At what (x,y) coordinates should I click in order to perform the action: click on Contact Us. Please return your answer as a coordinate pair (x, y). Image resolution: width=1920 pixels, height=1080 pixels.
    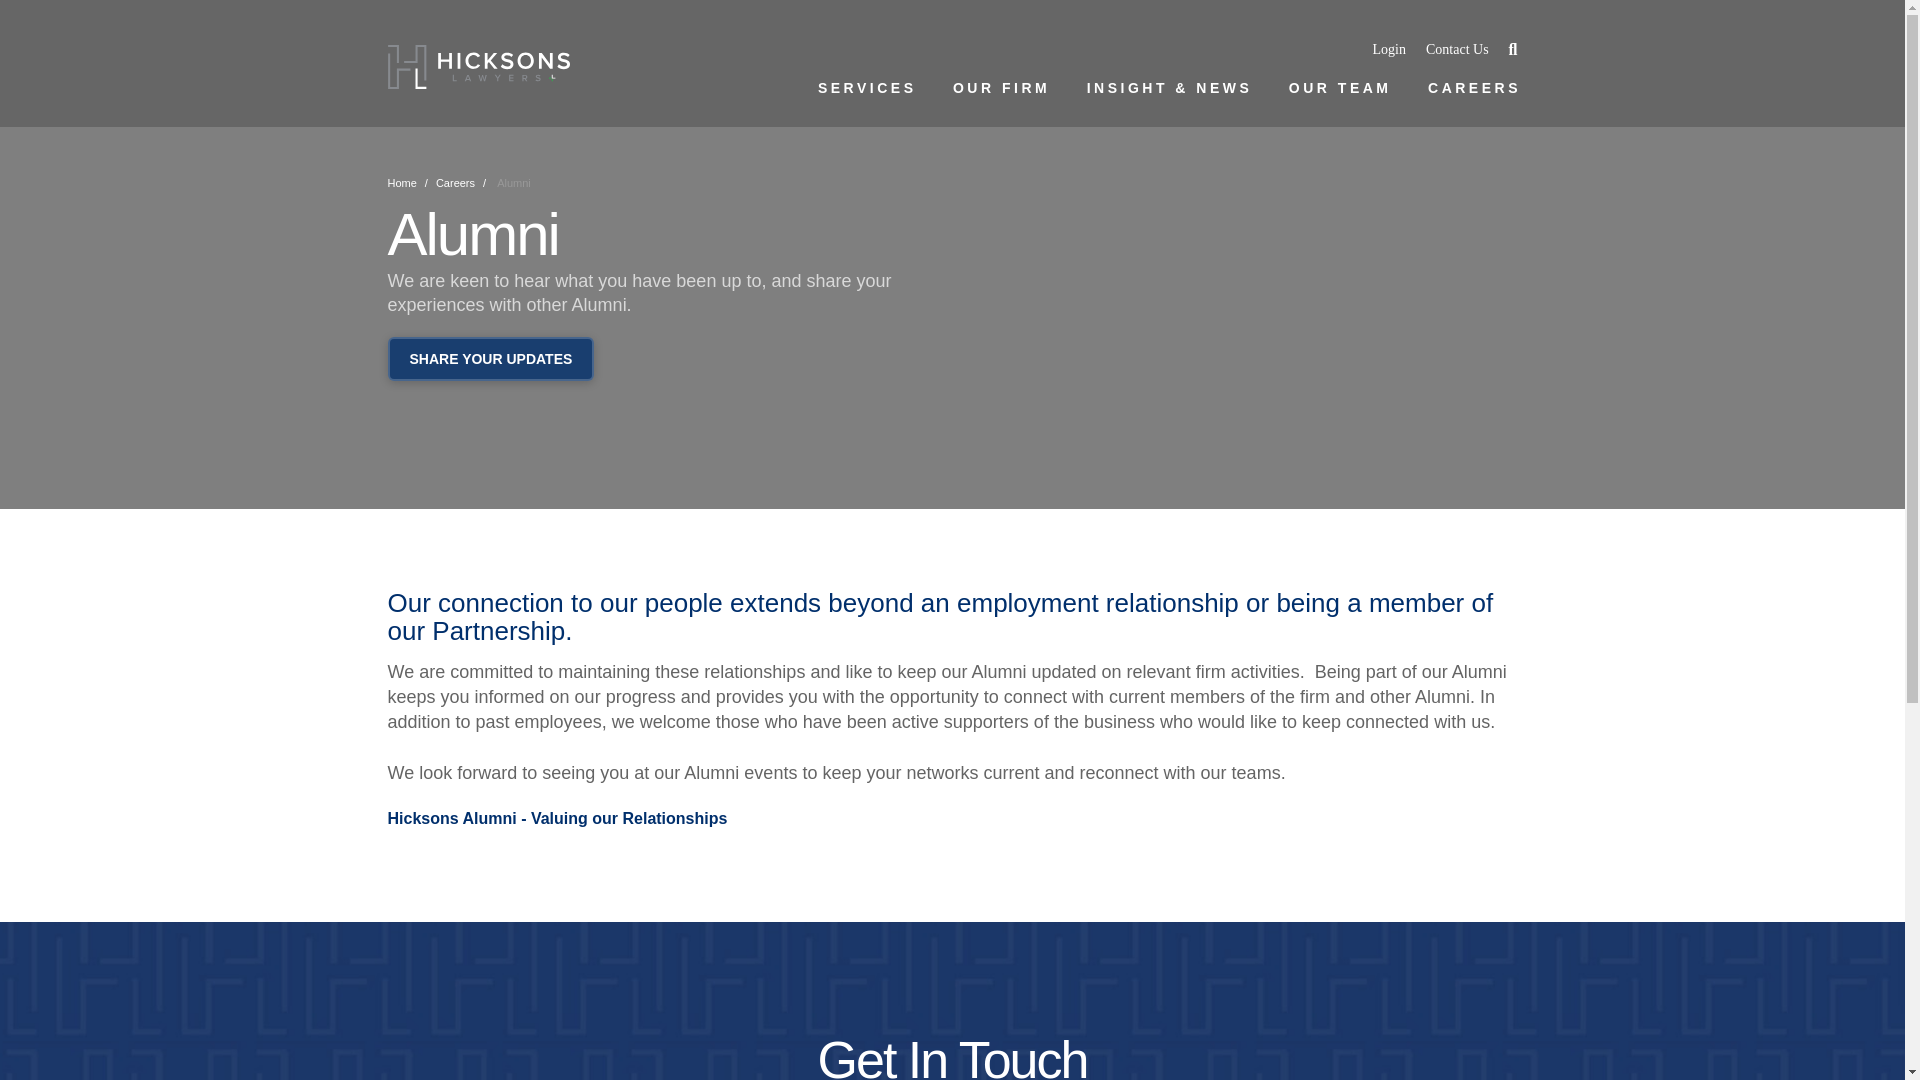
    Looking at the image, I should click on (1458, 50).